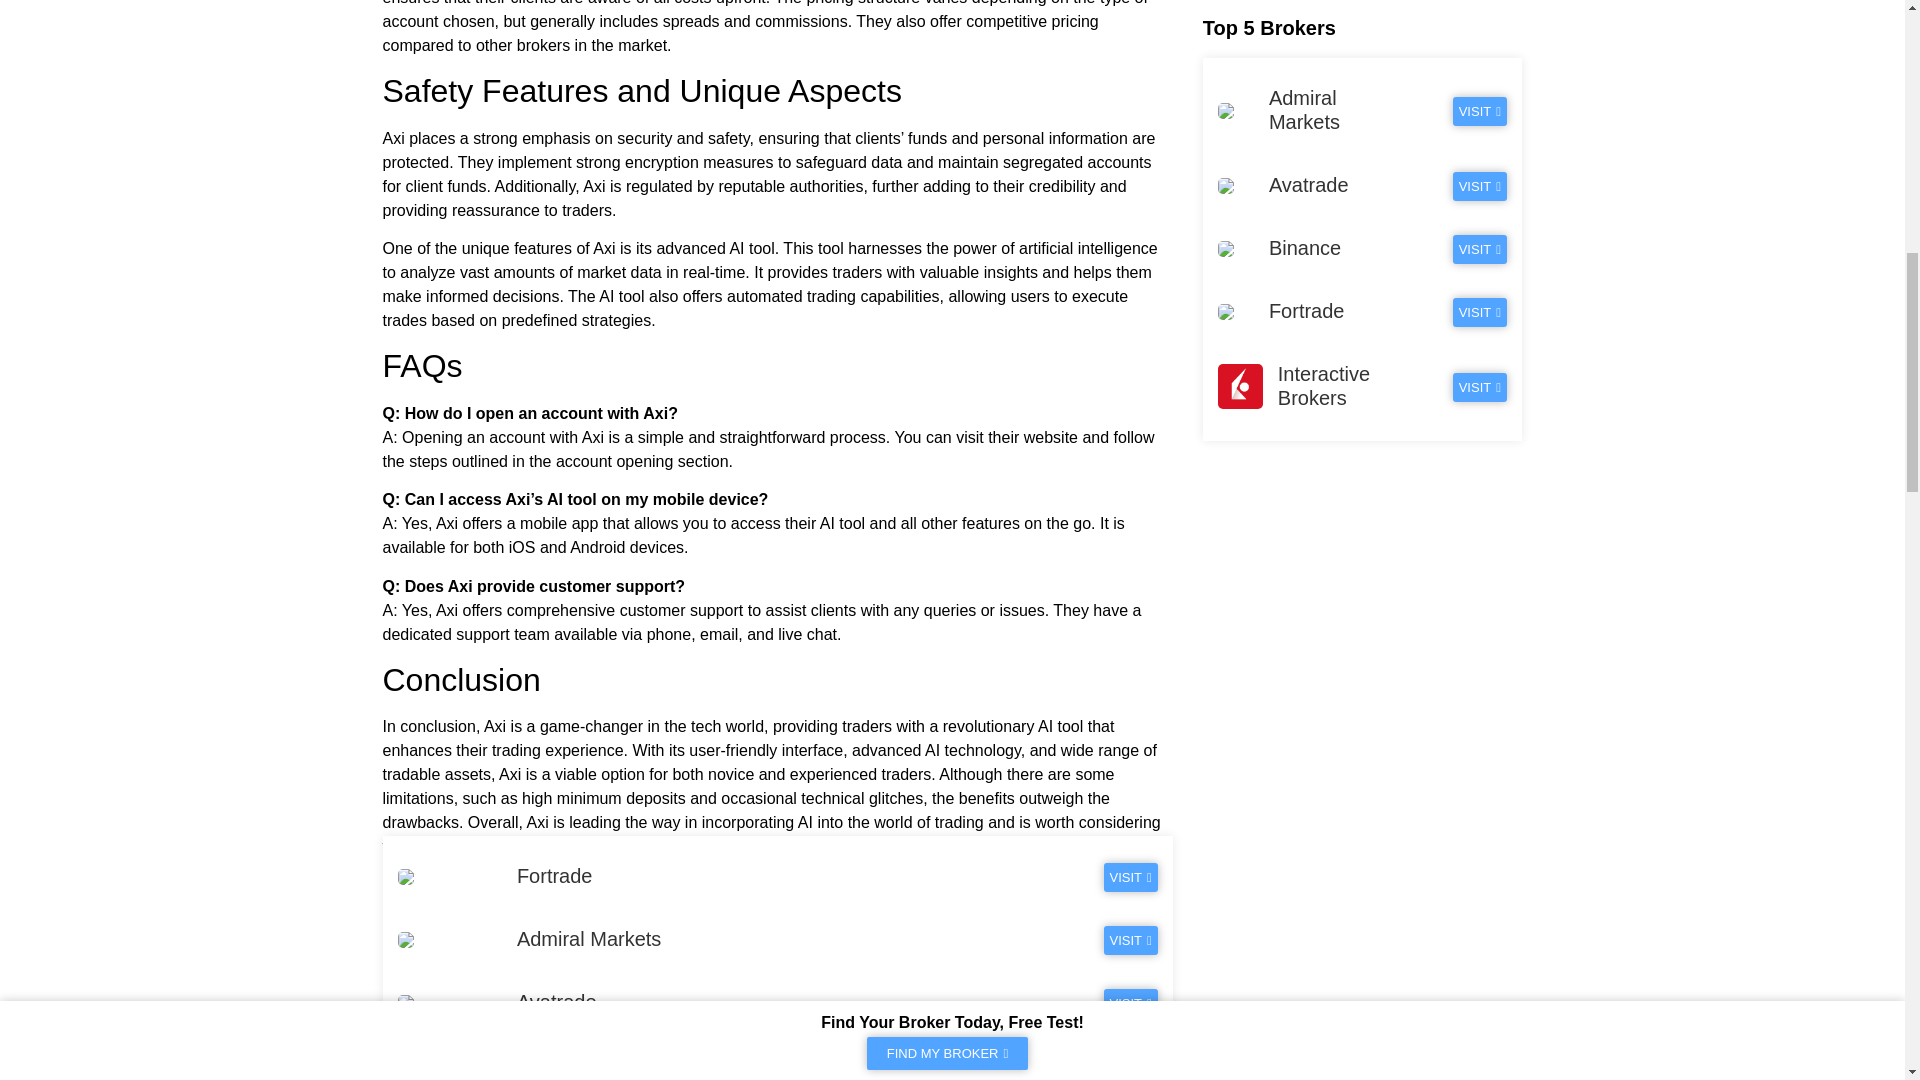 The height and width of the screenshot is (1080, 1920). What do you see at coordinates (1130, 1004) in the screenshot?
I see `VISIT` at bounding box center [1130, 1004].